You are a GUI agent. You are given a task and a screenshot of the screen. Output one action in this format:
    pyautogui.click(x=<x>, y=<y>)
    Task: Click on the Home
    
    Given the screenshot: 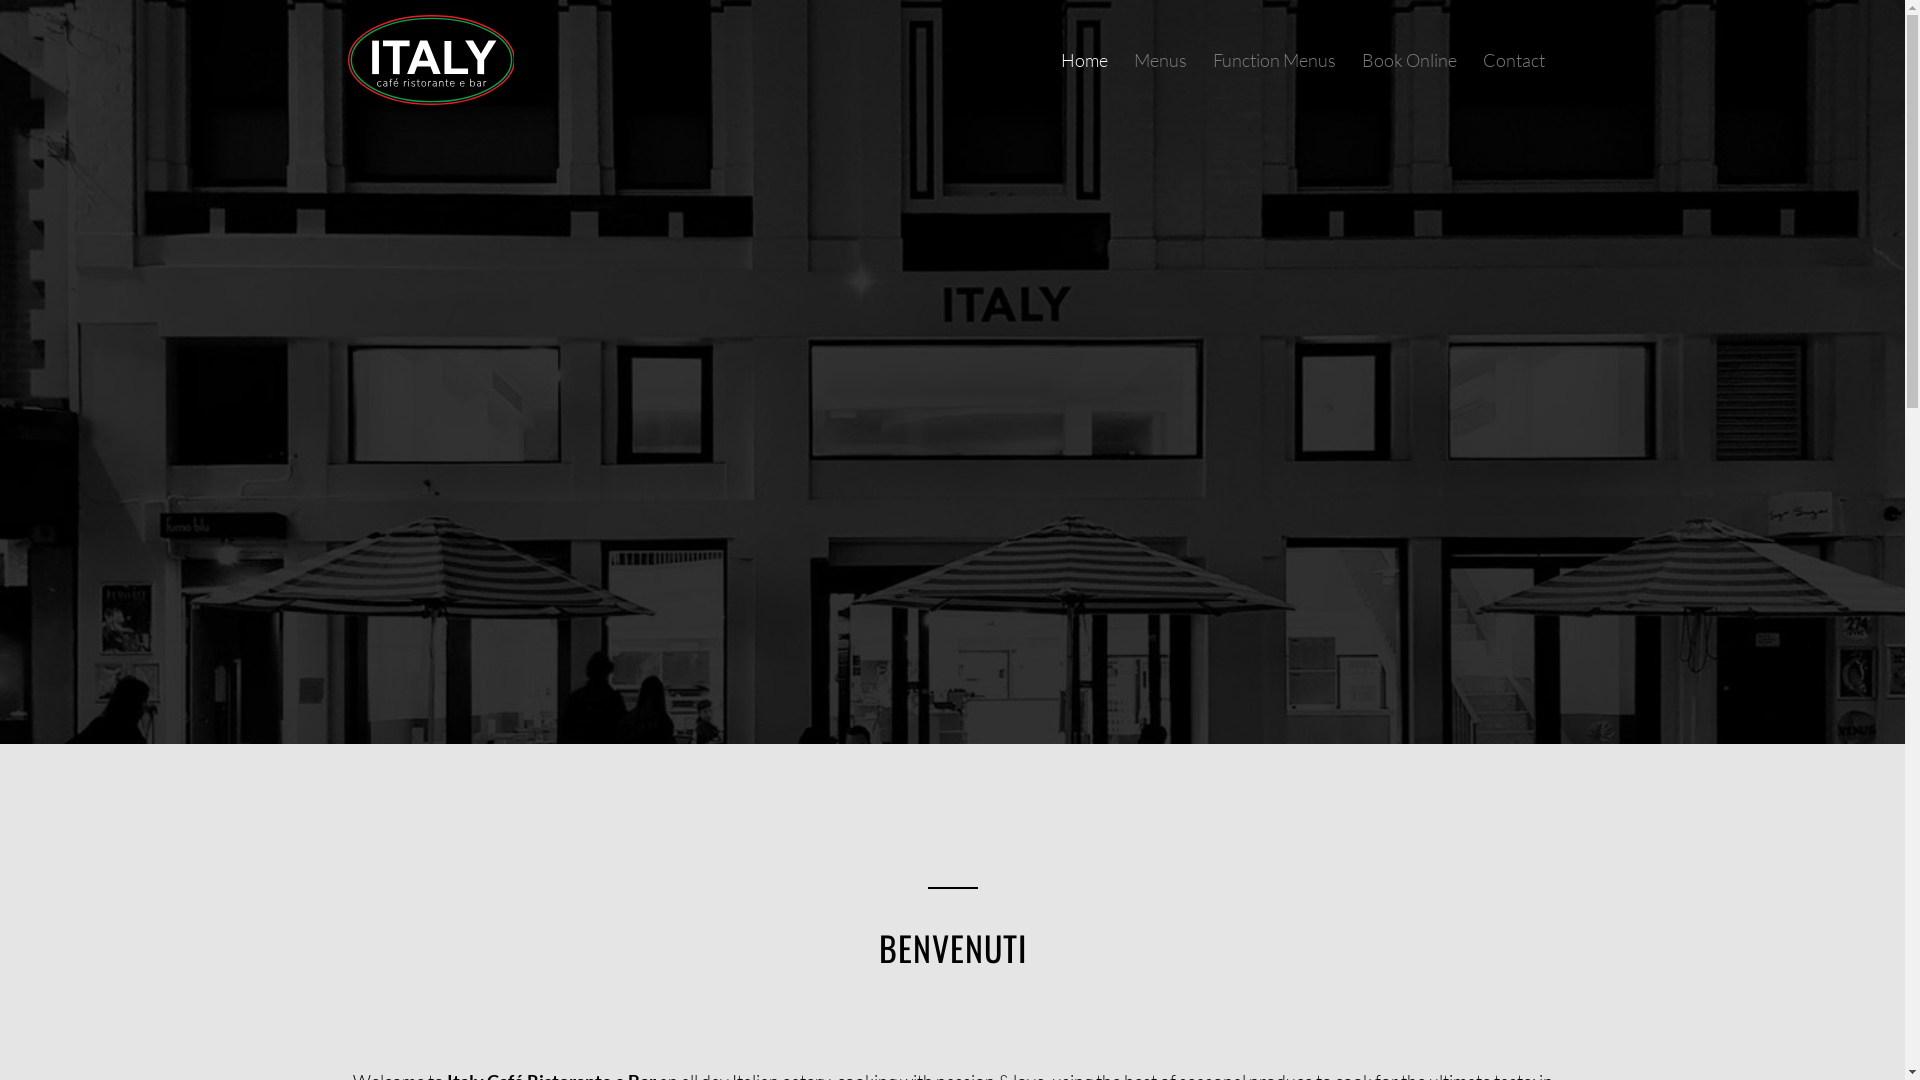 What is the action you would take?
    pyautogui.click(x=1084, y=60)
    